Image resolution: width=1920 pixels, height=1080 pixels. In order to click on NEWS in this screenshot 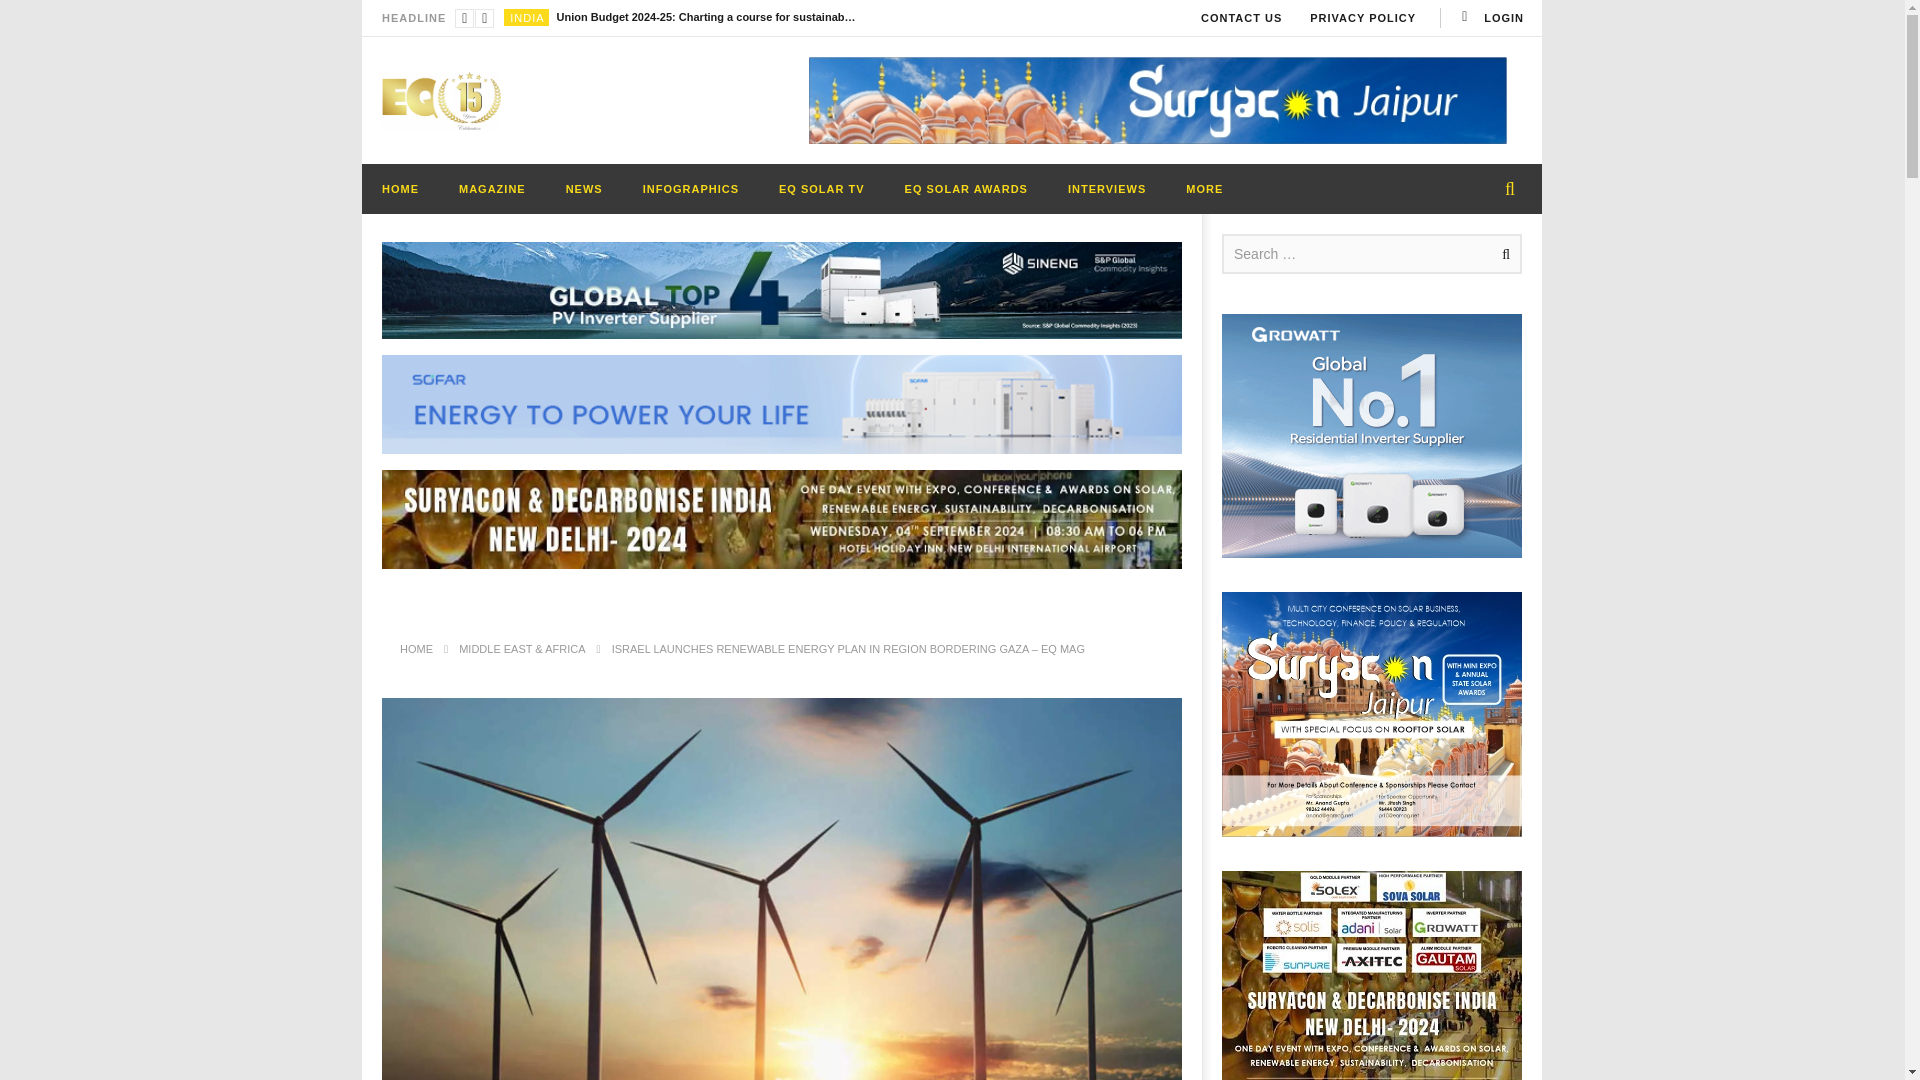, I will do `click(584, 188)`.